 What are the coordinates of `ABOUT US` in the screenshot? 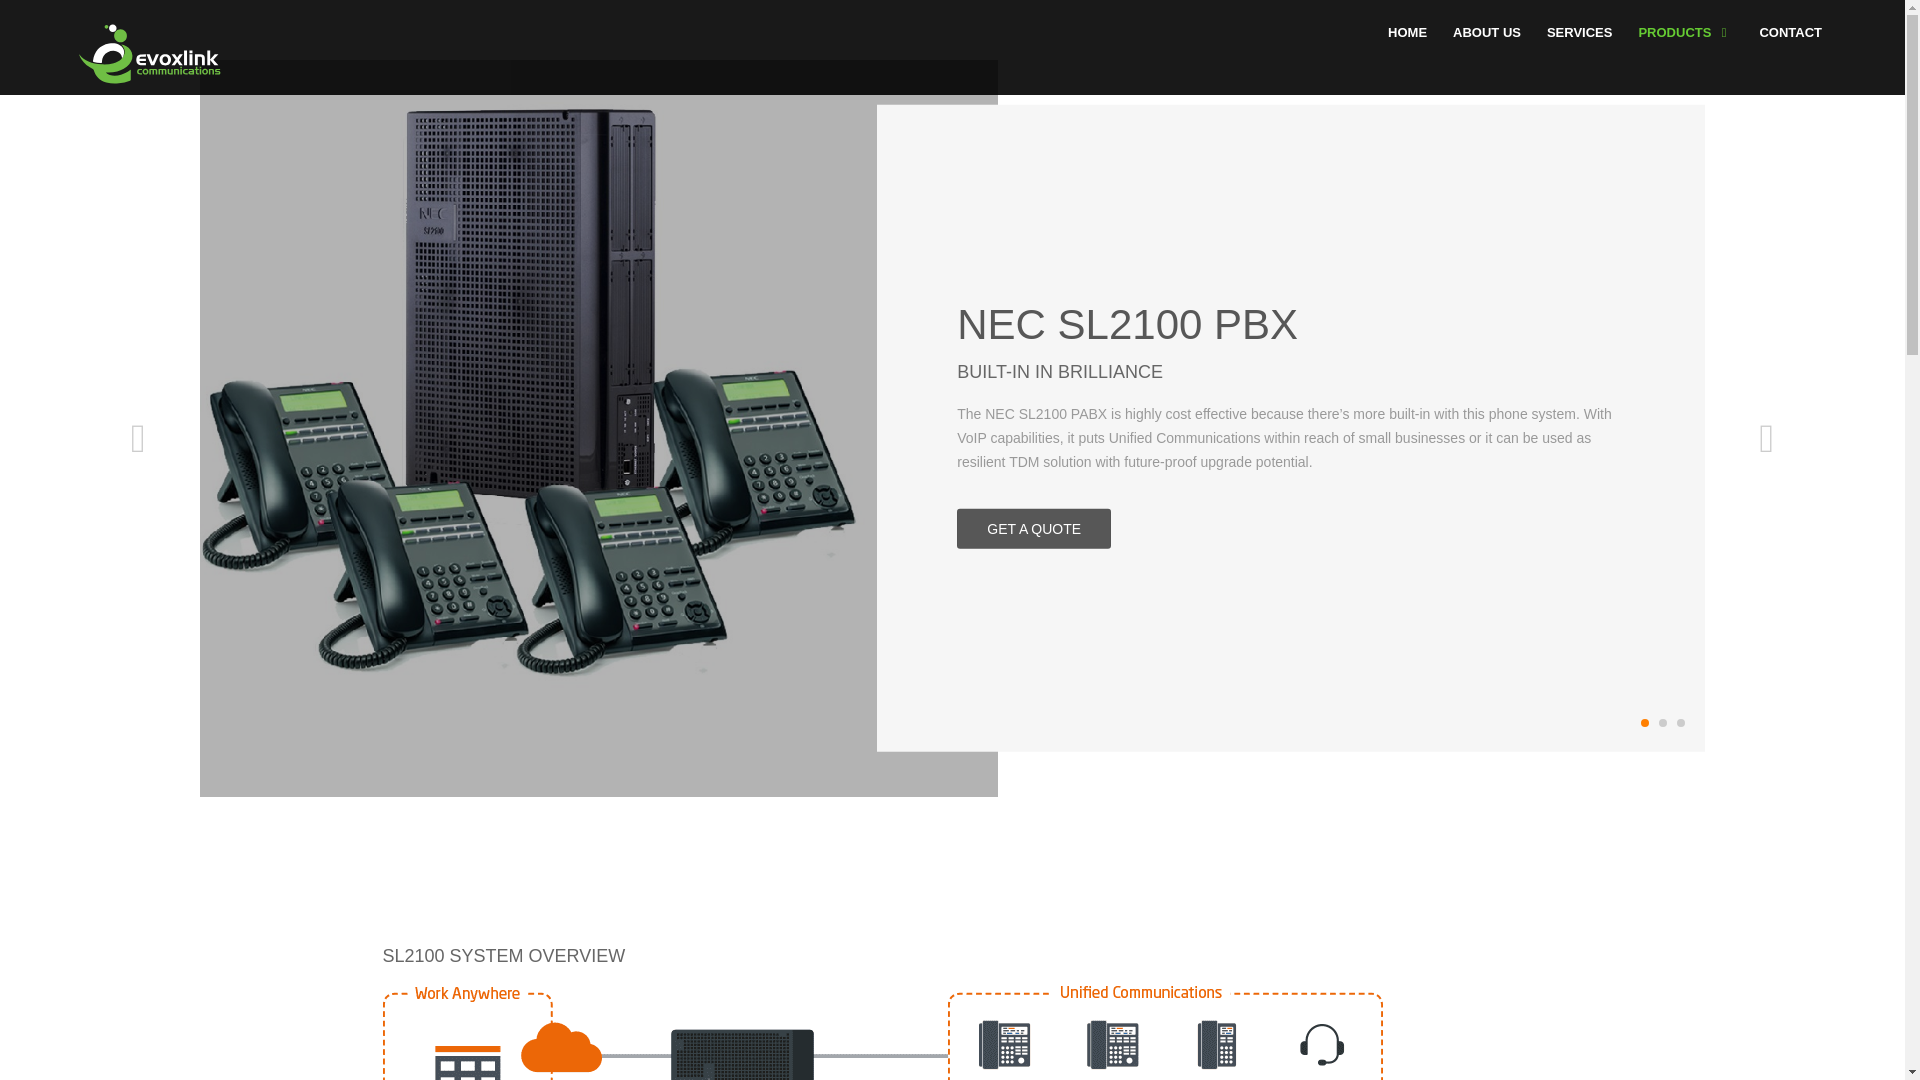 It's located at (1486, 38).